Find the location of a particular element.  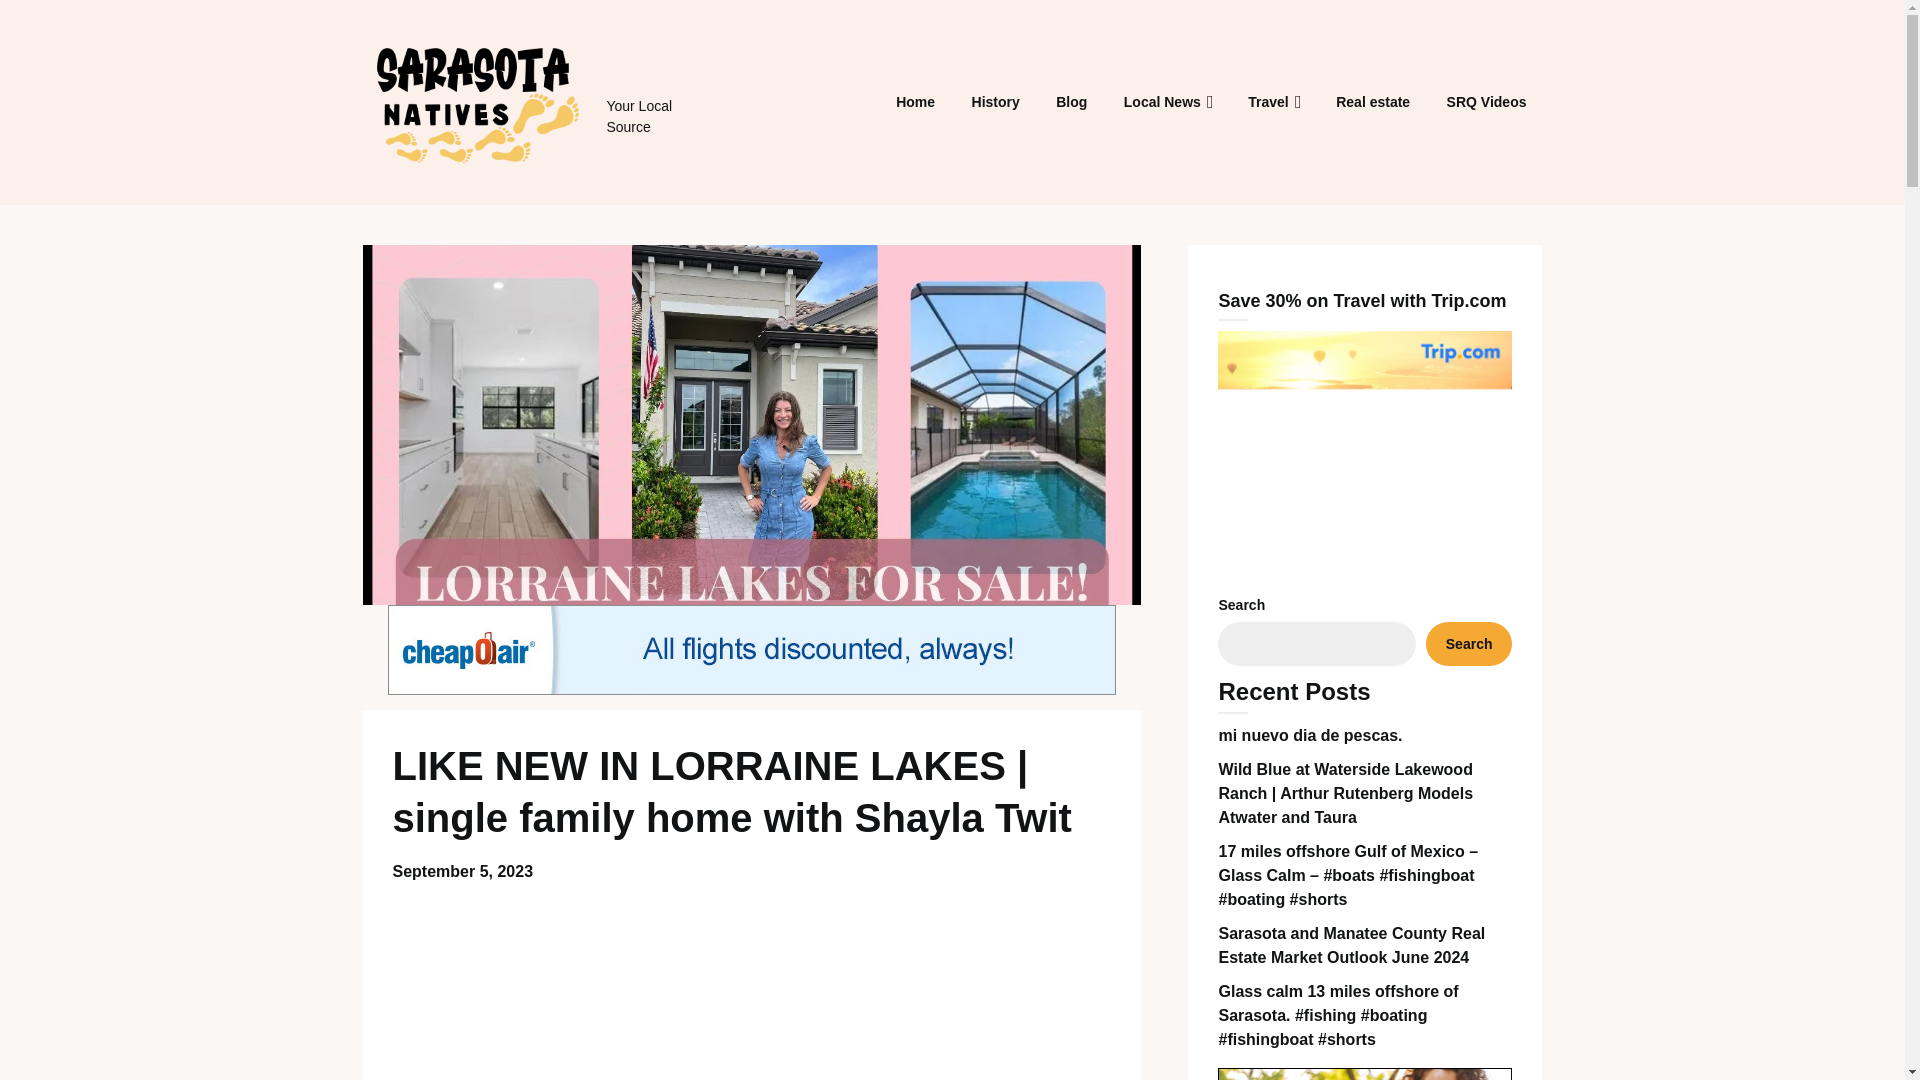

Home is located at coordinates (914, 102).